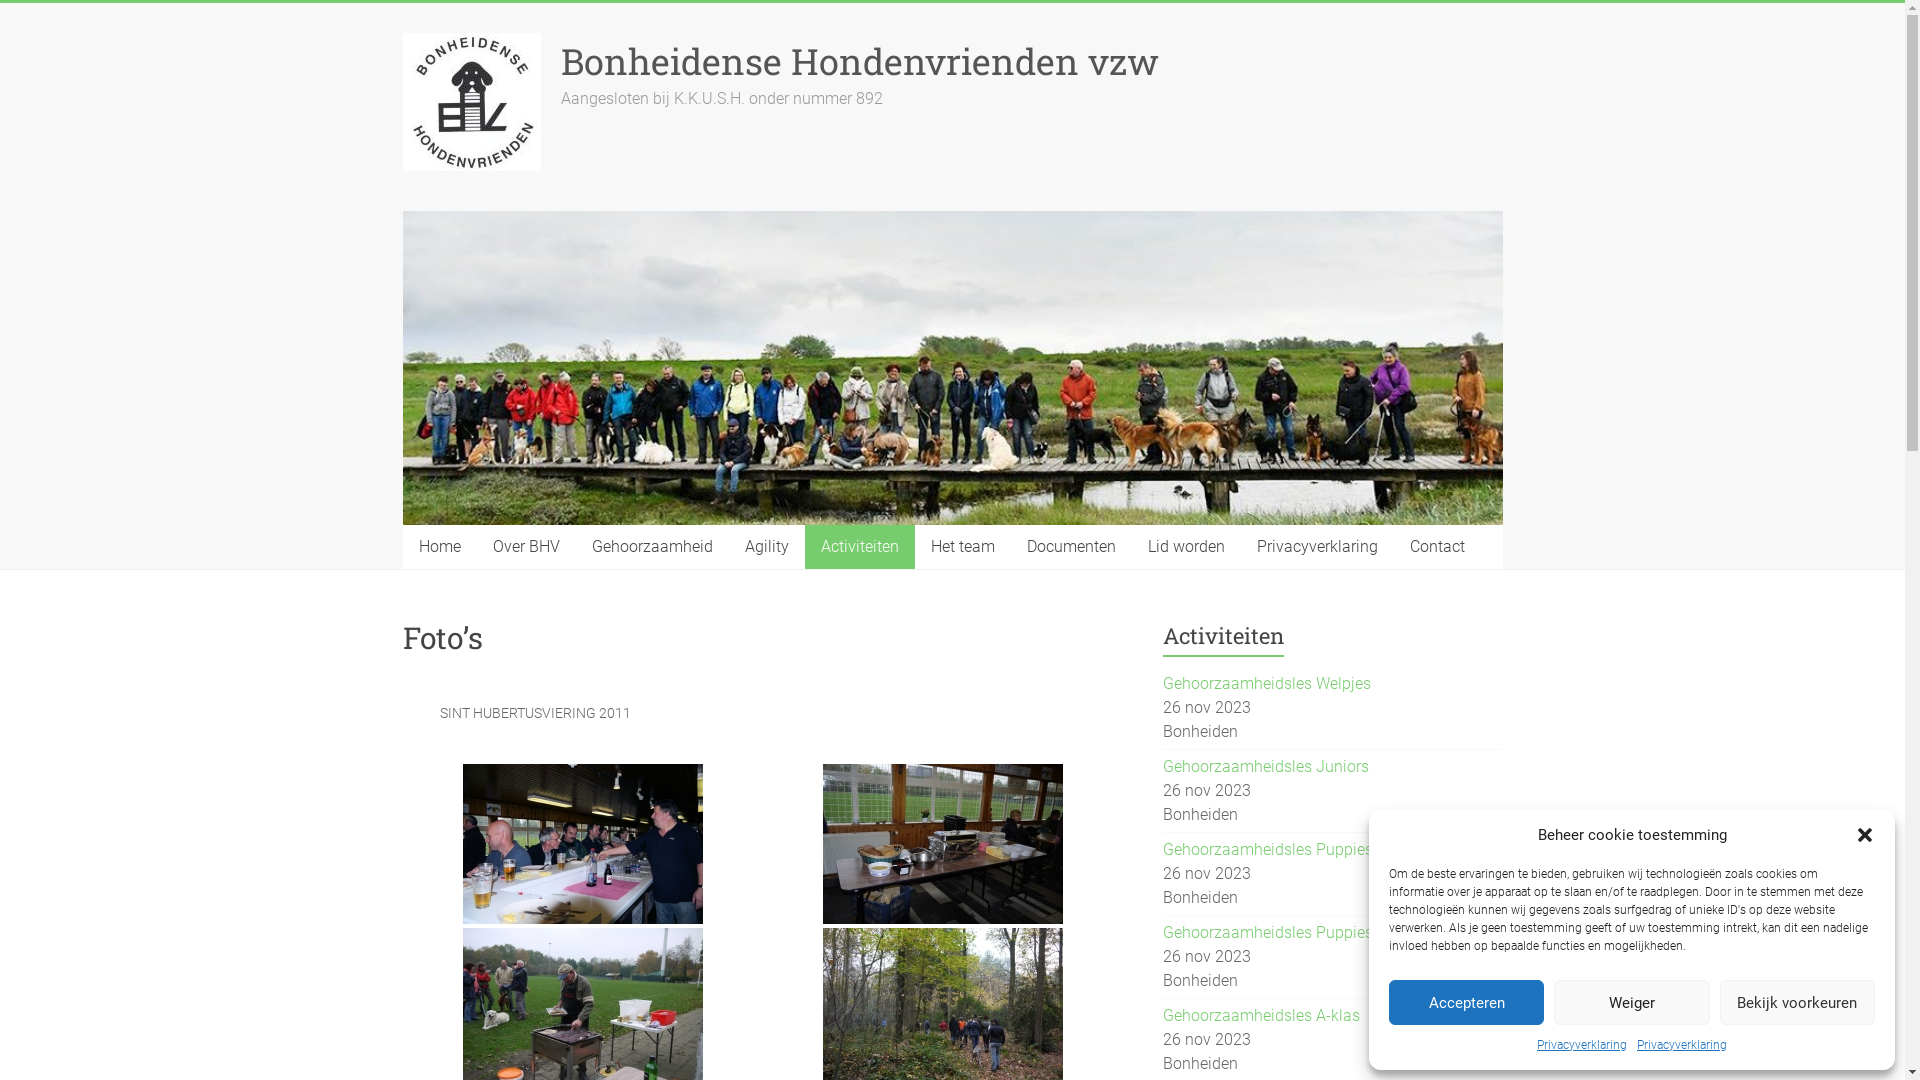 The width and height of the screenshot is (1920, 1080). I want to click on Privacyverklaring, so click(1582, 1045).